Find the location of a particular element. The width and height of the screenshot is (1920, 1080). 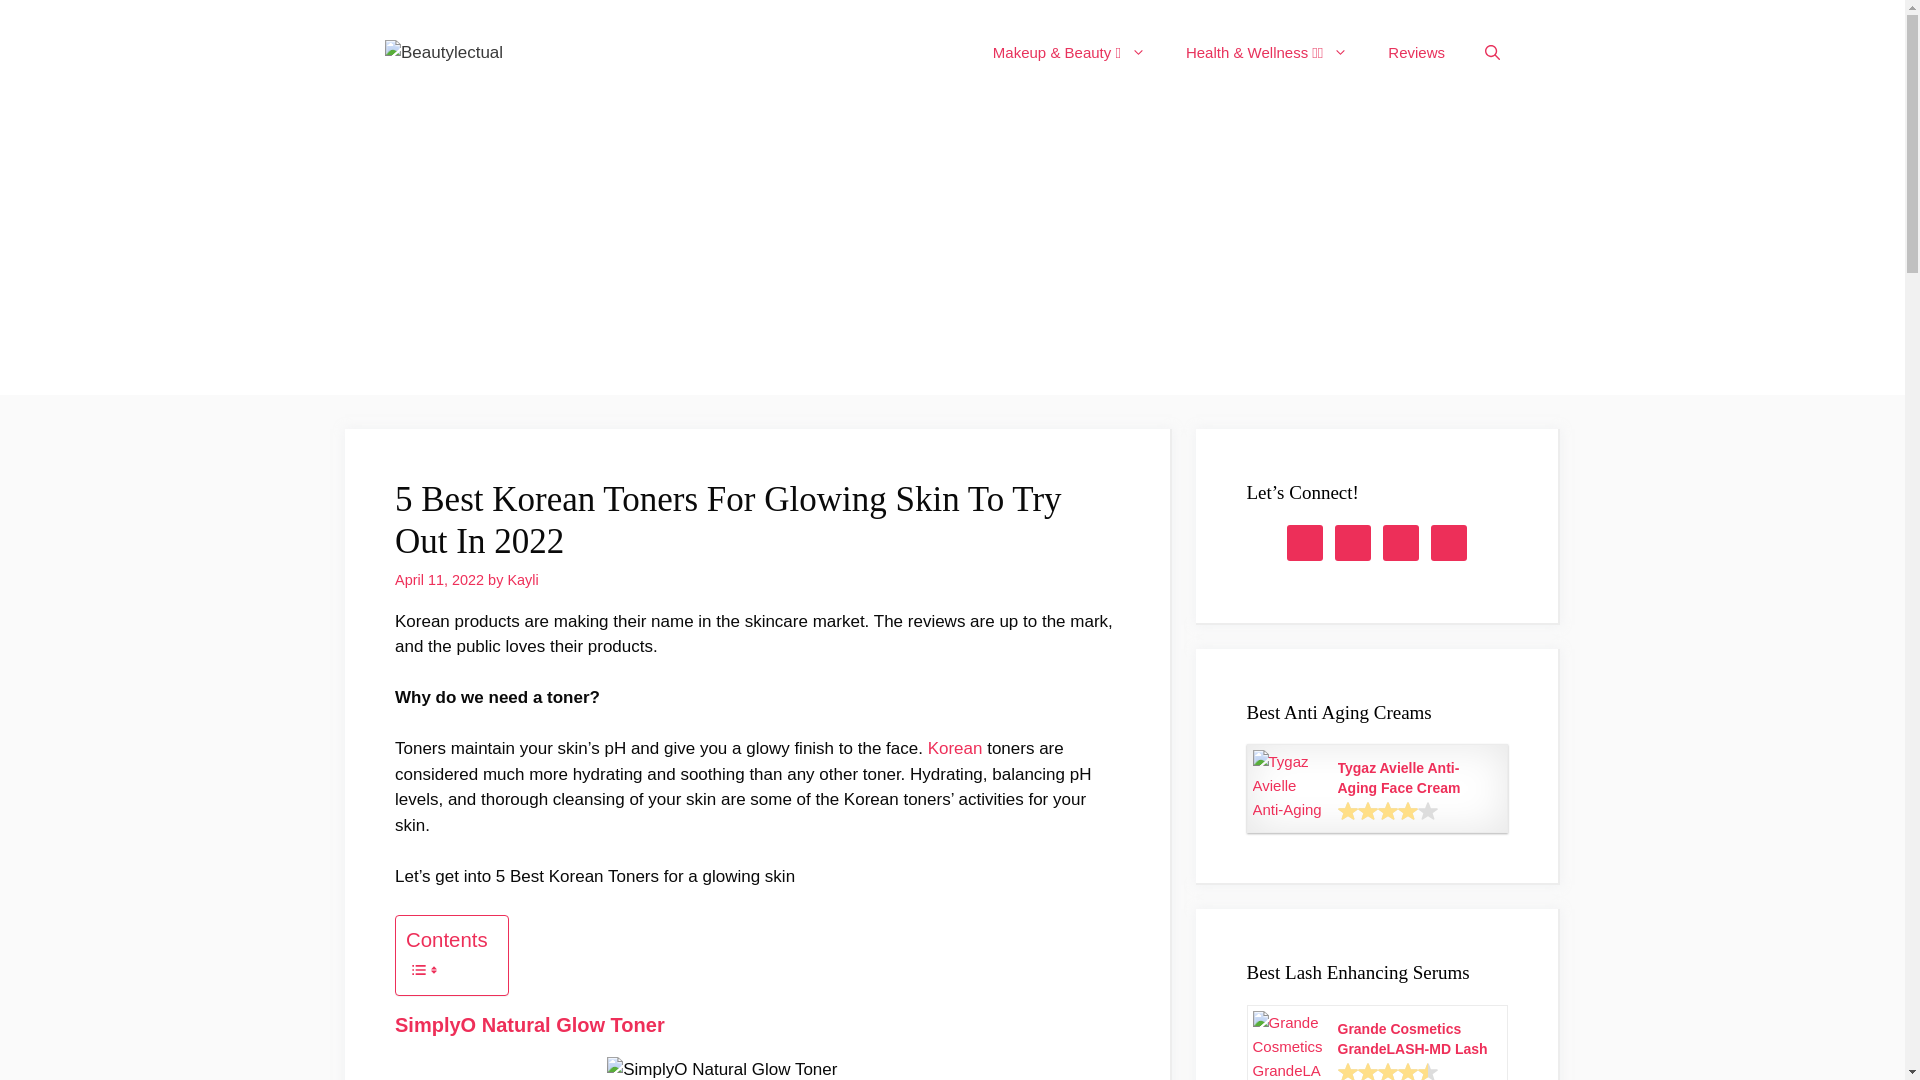

Kayli is located at coordinates (522, 580).